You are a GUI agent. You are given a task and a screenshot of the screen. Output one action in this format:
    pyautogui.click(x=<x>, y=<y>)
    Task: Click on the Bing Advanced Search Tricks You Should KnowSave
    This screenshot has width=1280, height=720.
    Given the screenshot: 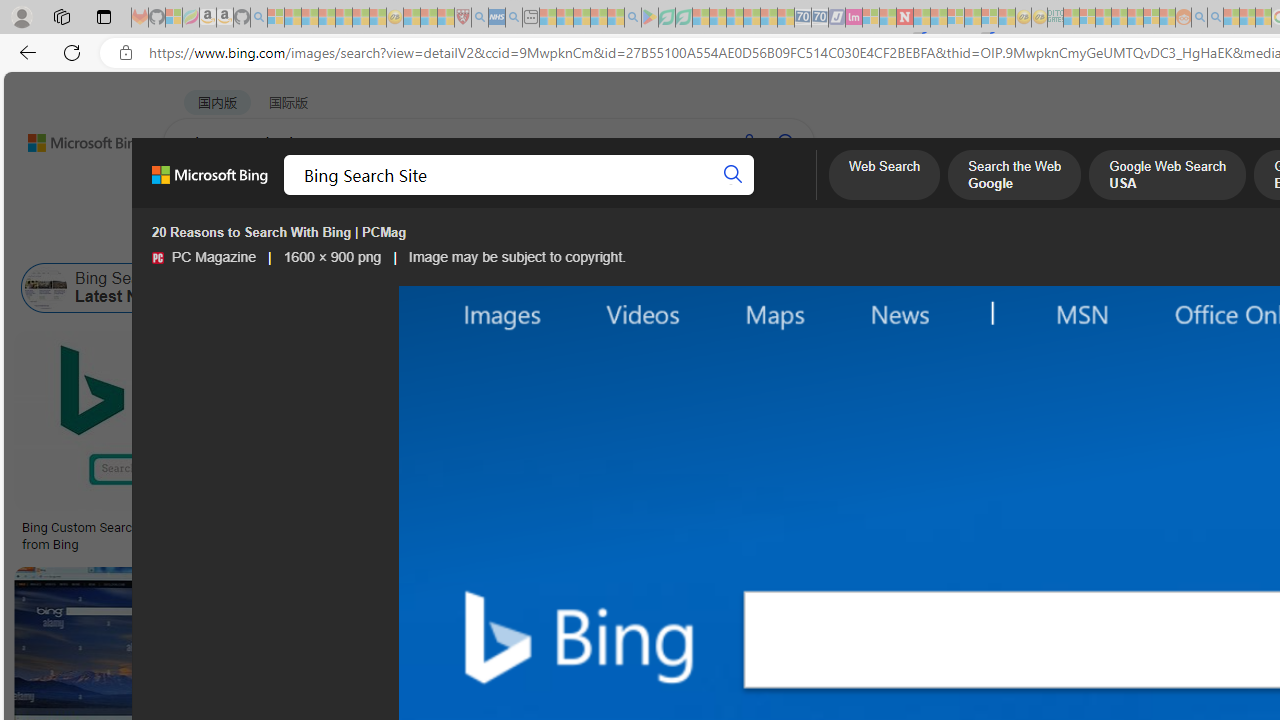 What is the action you would take?
    pyautogui.click(x=814, y=444)
    